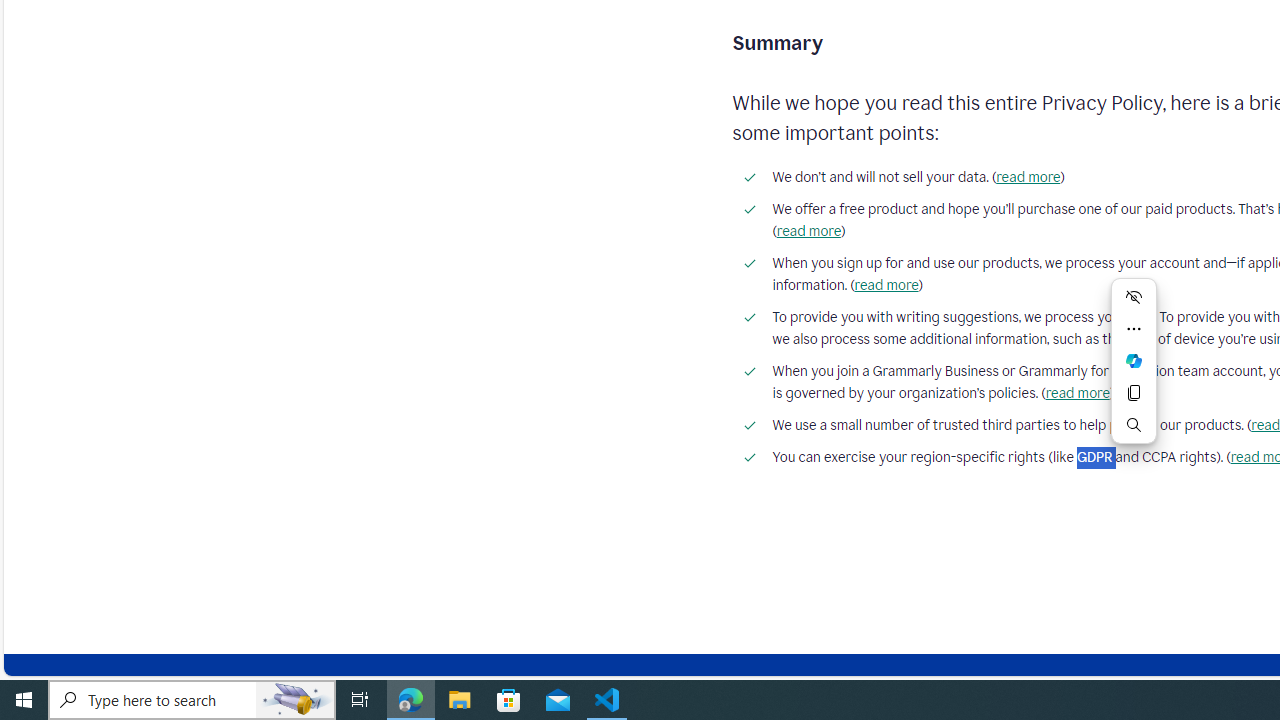  Describe the element at coordinates (1134, 392) in the screenshot. I see `Copy` at that location.